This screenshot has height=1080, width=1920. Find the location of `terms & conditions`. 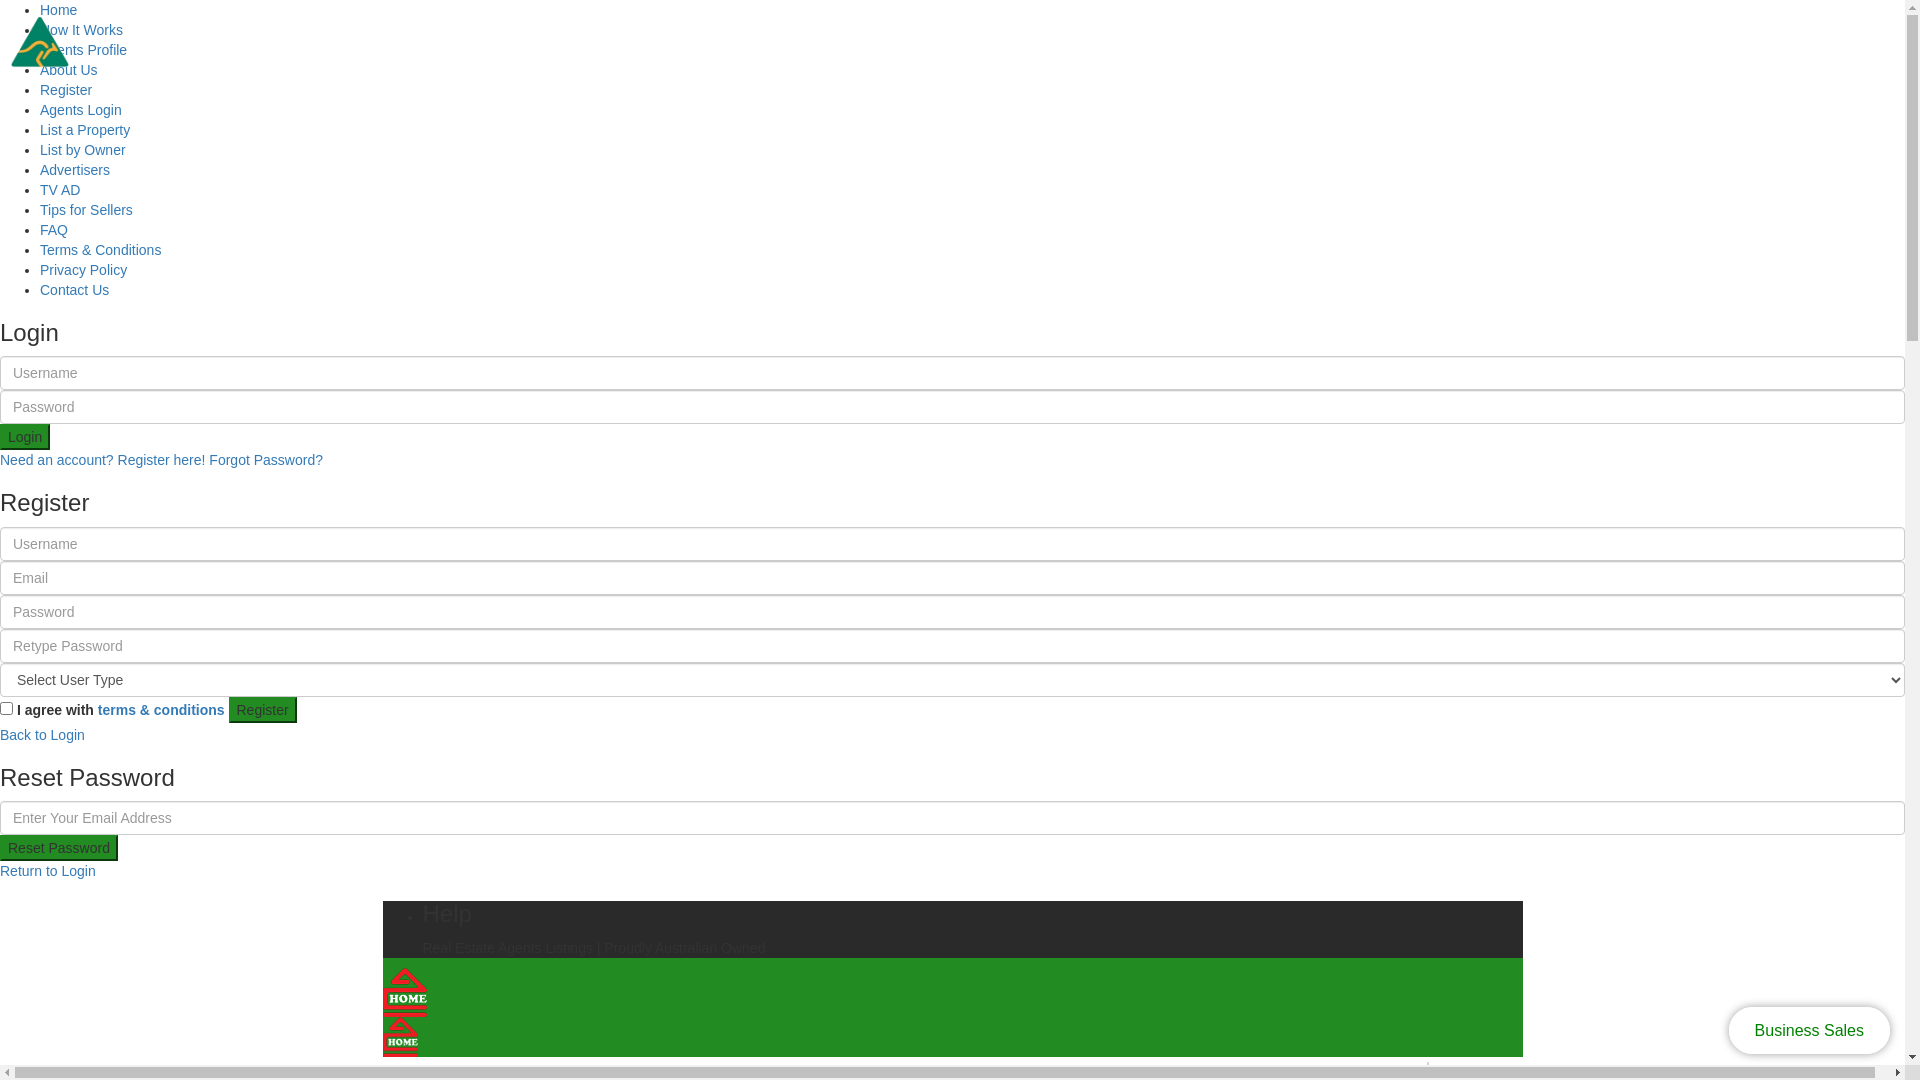

terms & conditions is located at coordinates (162, 710).